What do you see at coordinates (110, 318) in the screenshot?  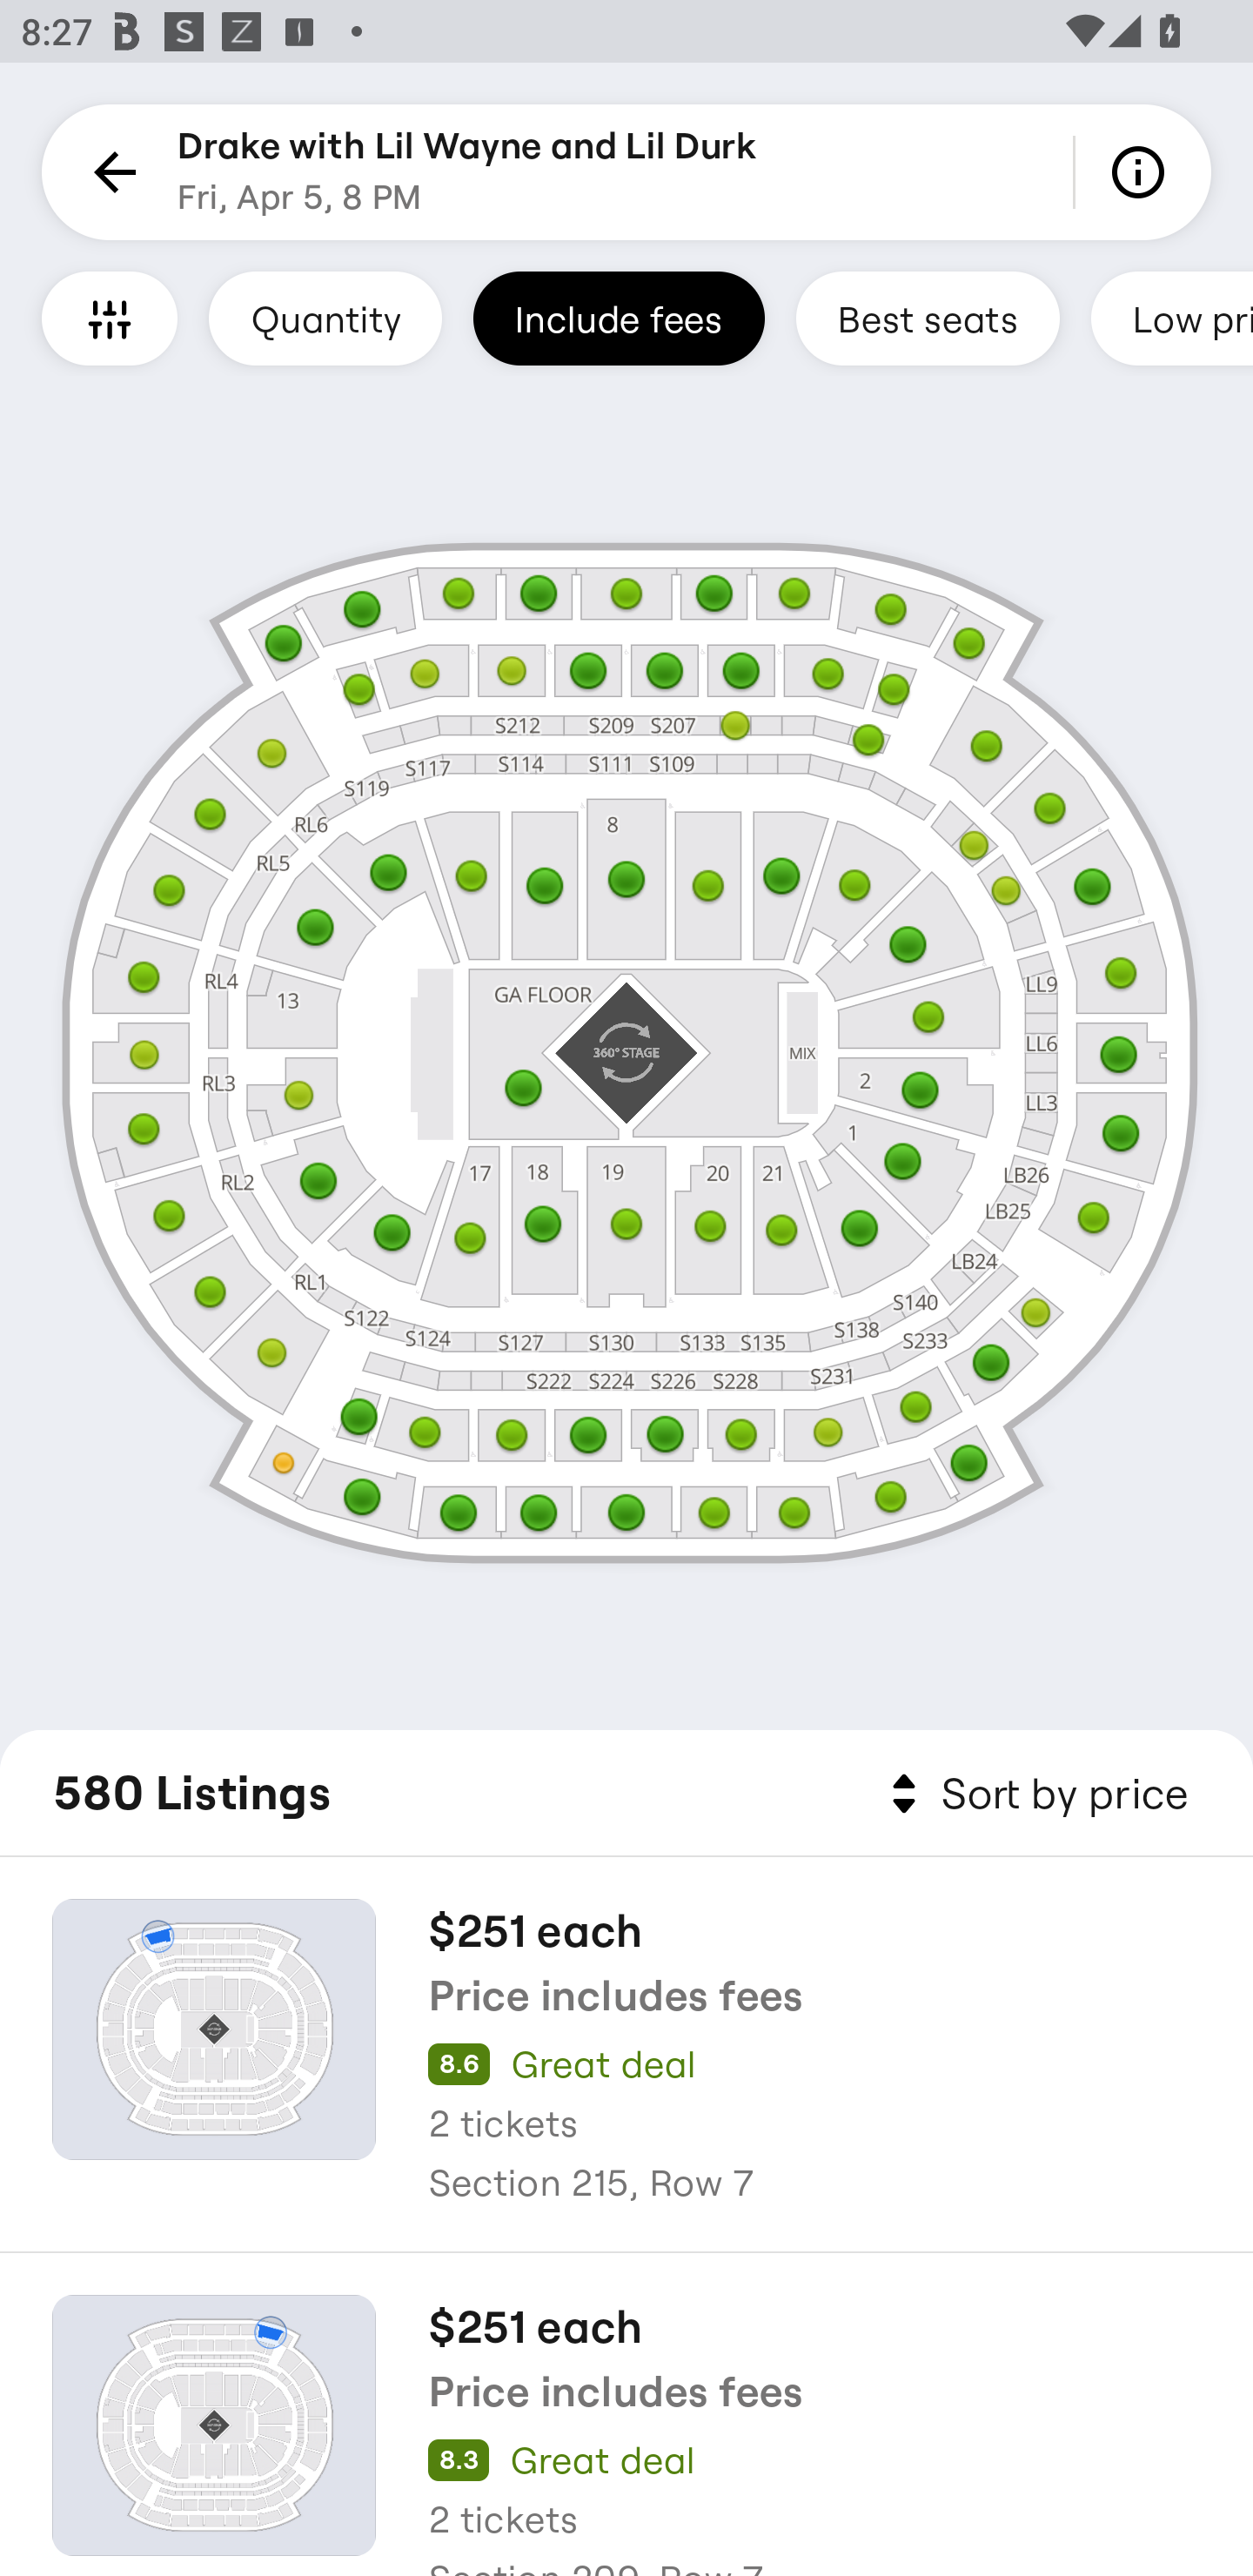 I see `Filters and Accessible Seating` at bounding box center [110, 318].